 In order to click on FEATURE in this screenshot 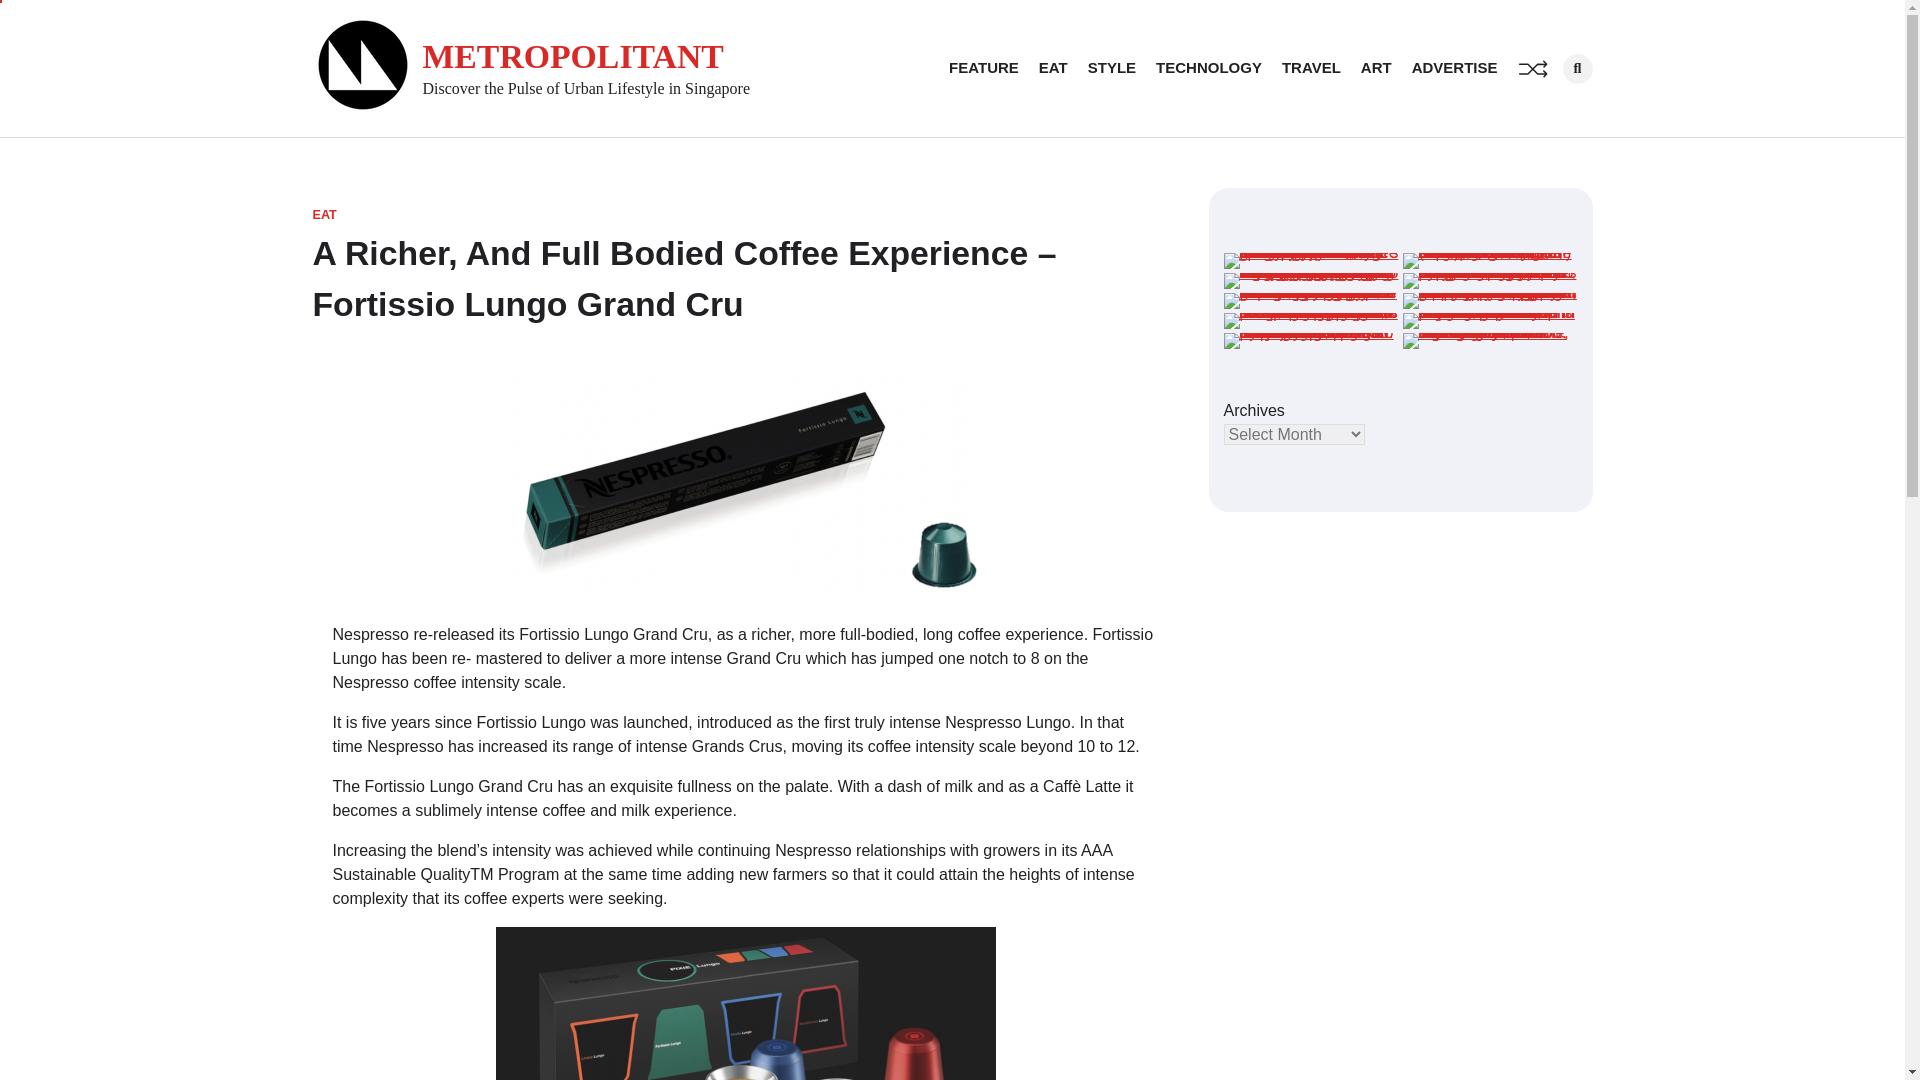, I will do `click(984, 68)`.